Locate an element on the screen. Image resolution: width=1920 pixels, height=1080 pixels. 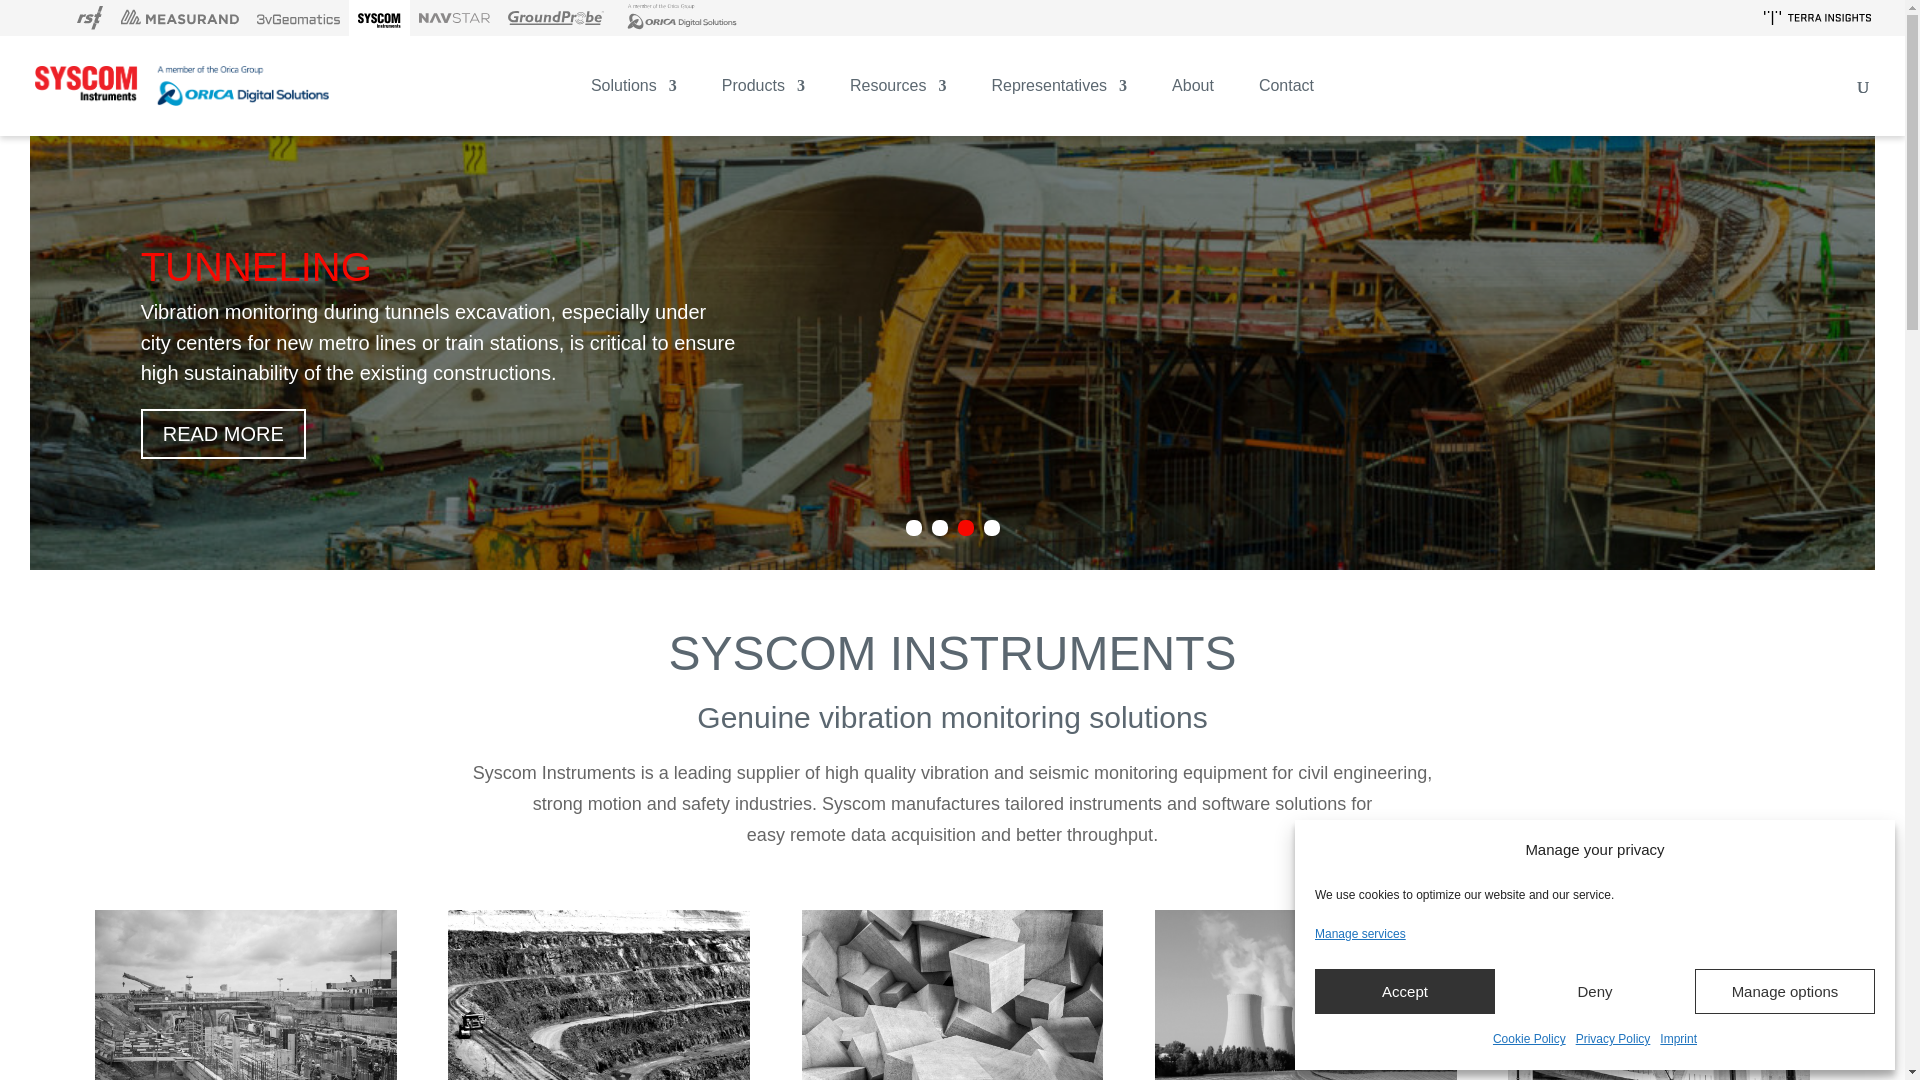
RST Instruments is located at coordinates (89, 18).